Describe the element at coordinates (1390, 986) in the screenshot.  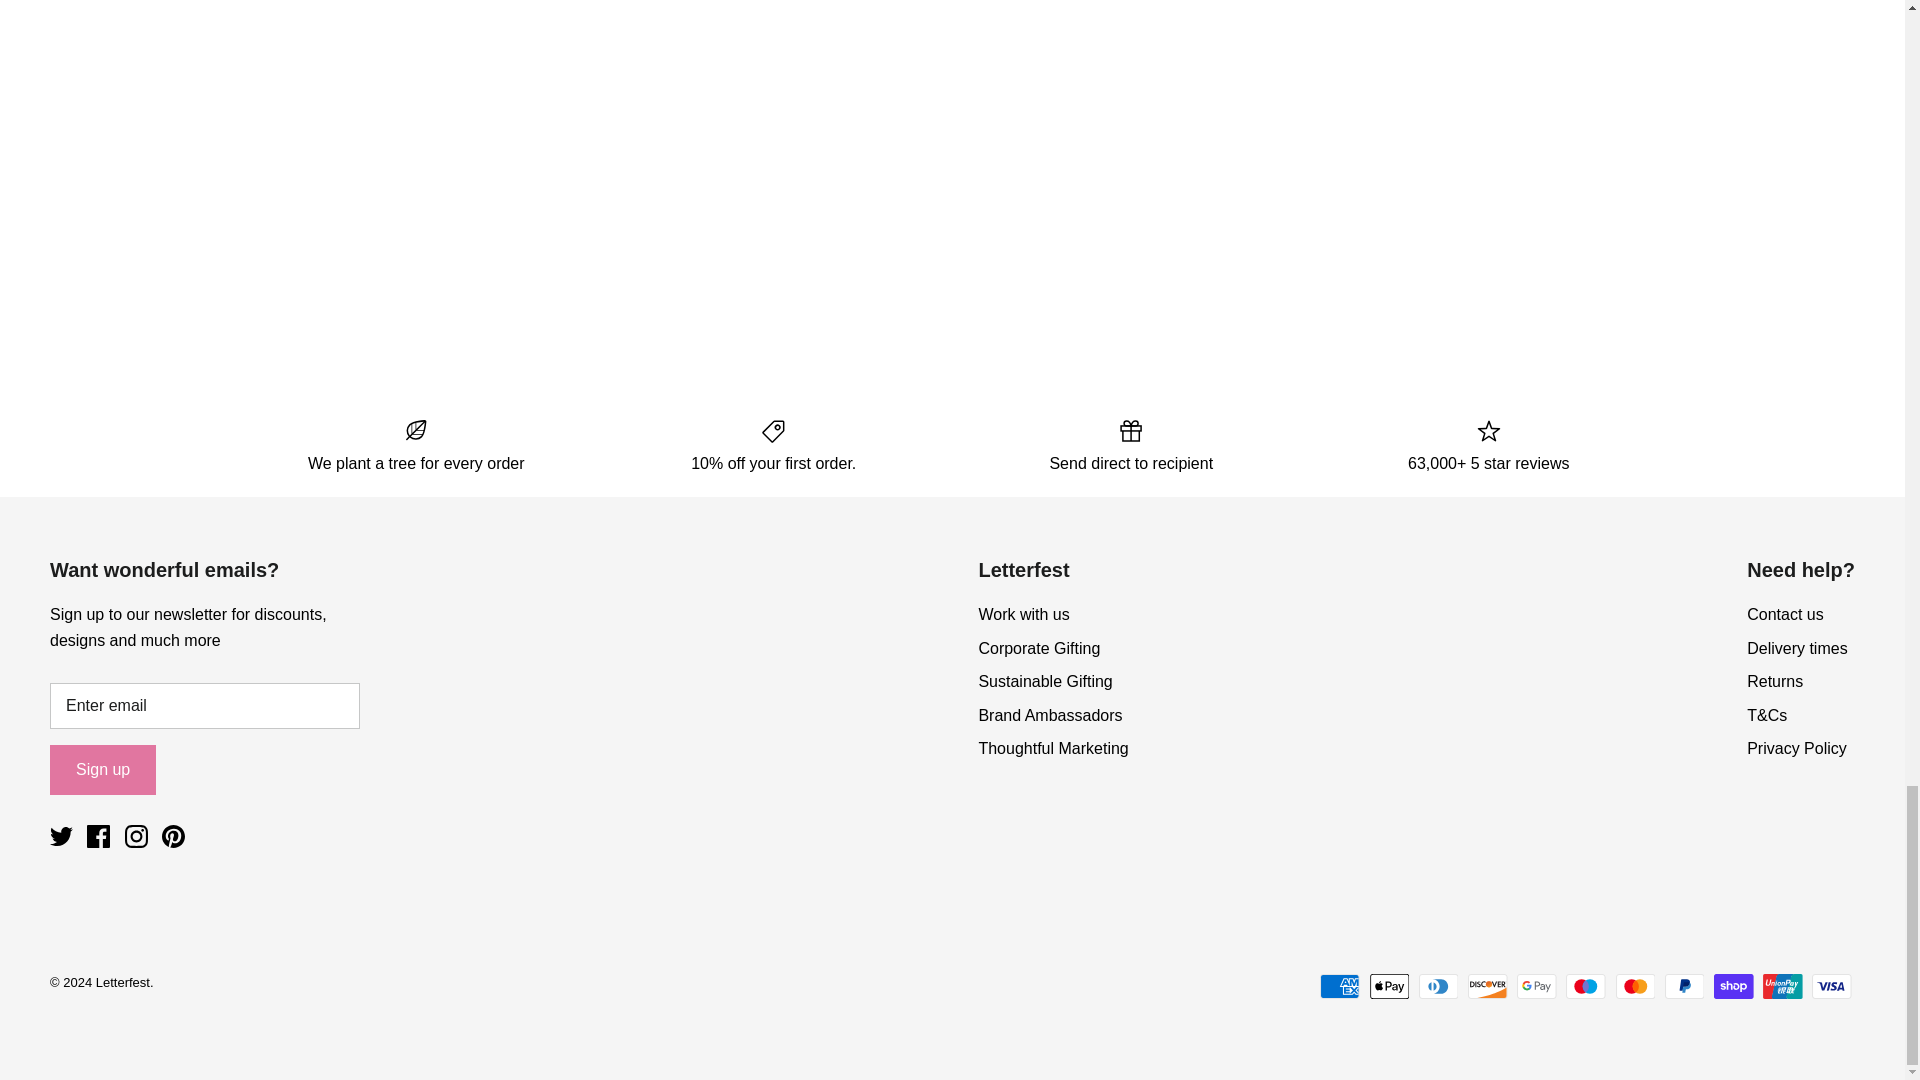
I see `Apple Pay` at that location.